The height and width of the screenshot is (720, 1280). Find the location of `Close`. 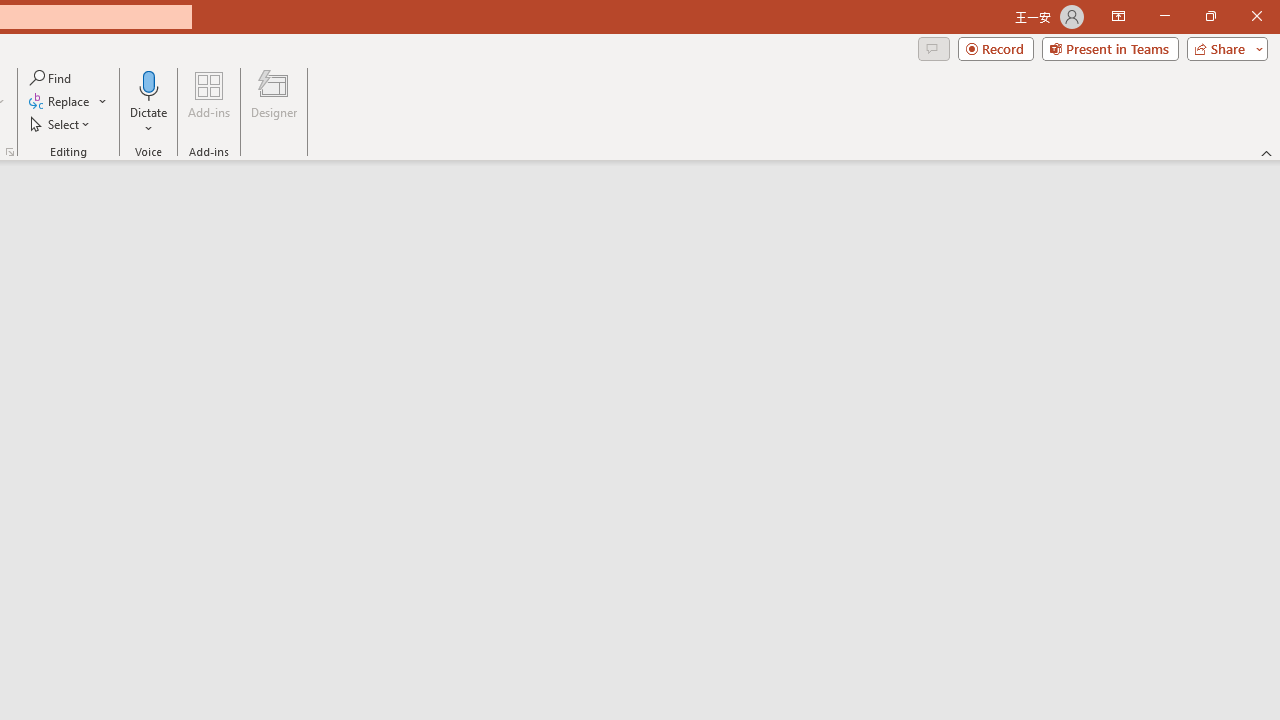

Close is located at coordinates (1256, 16).